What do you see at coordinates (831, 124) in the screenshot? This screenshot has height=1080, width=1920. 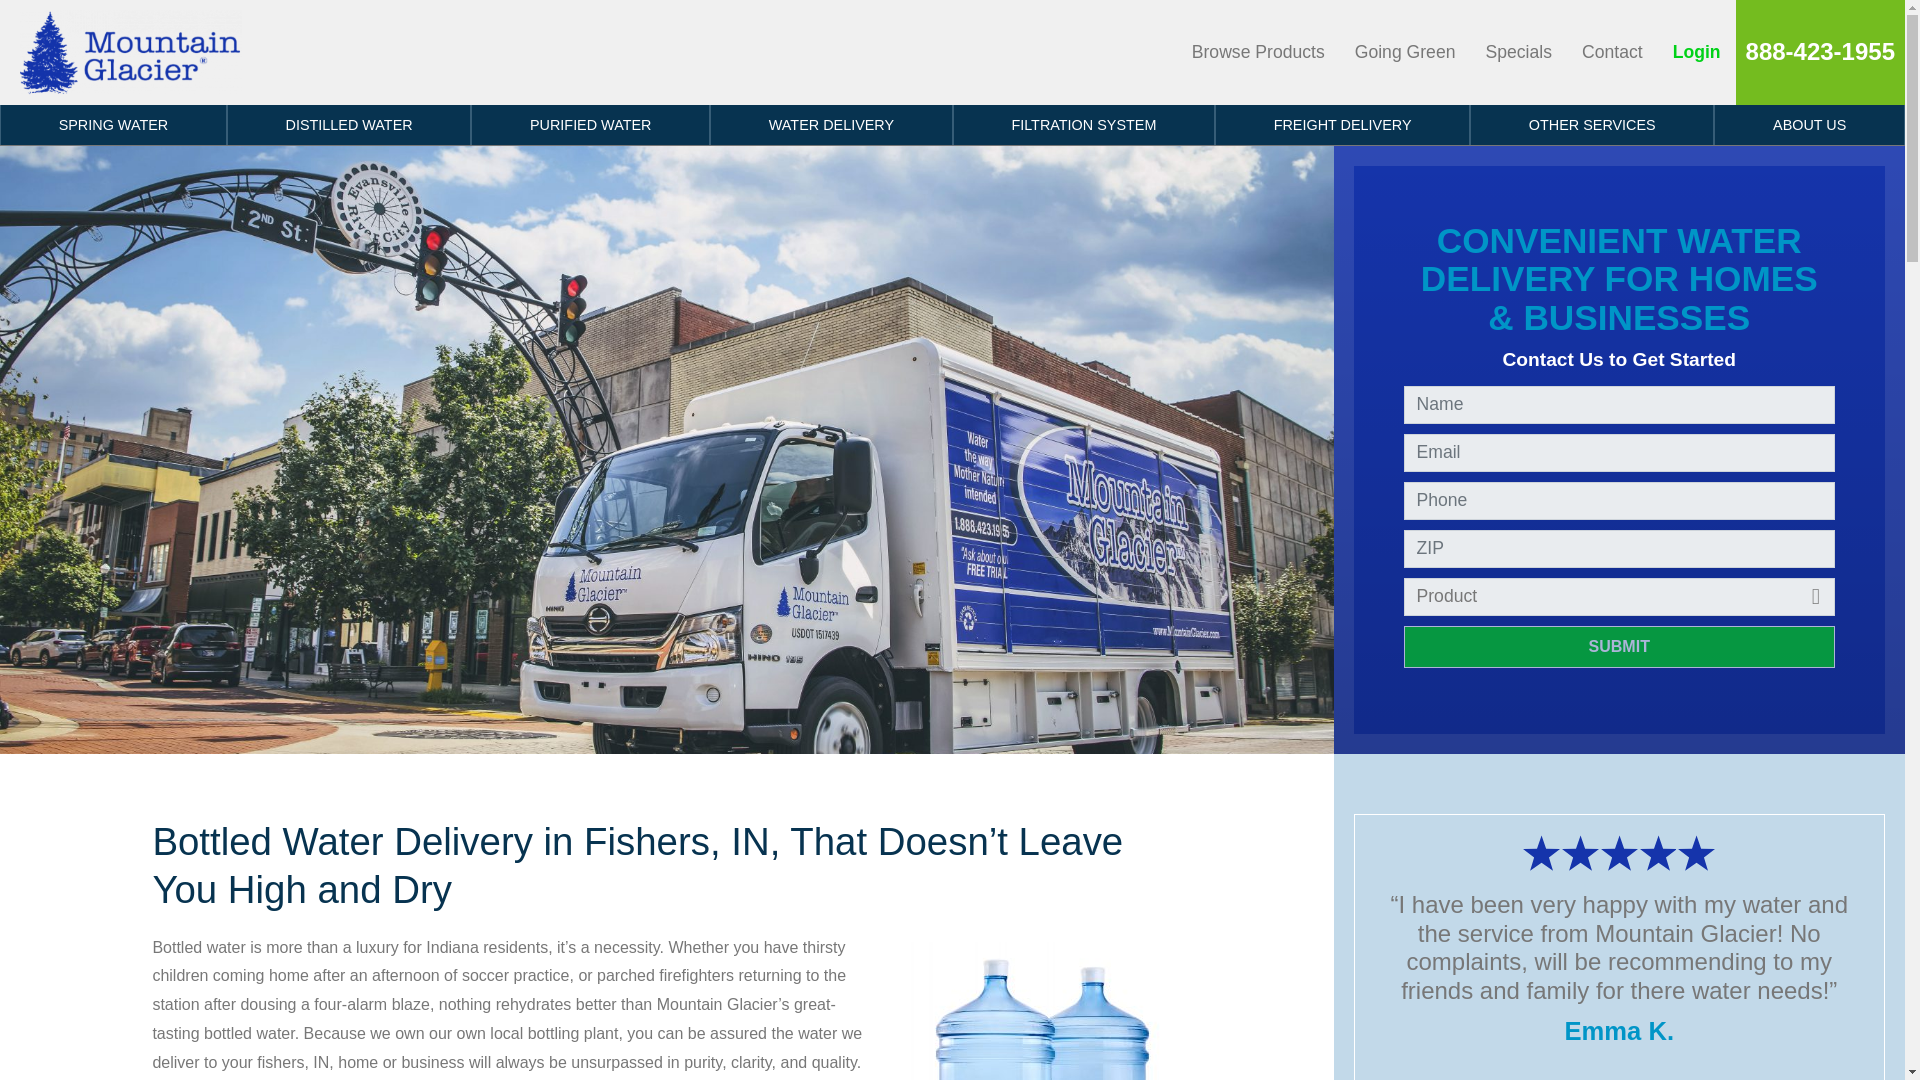 I see `WATER DELIVERY` at bounding box center [831, 124].